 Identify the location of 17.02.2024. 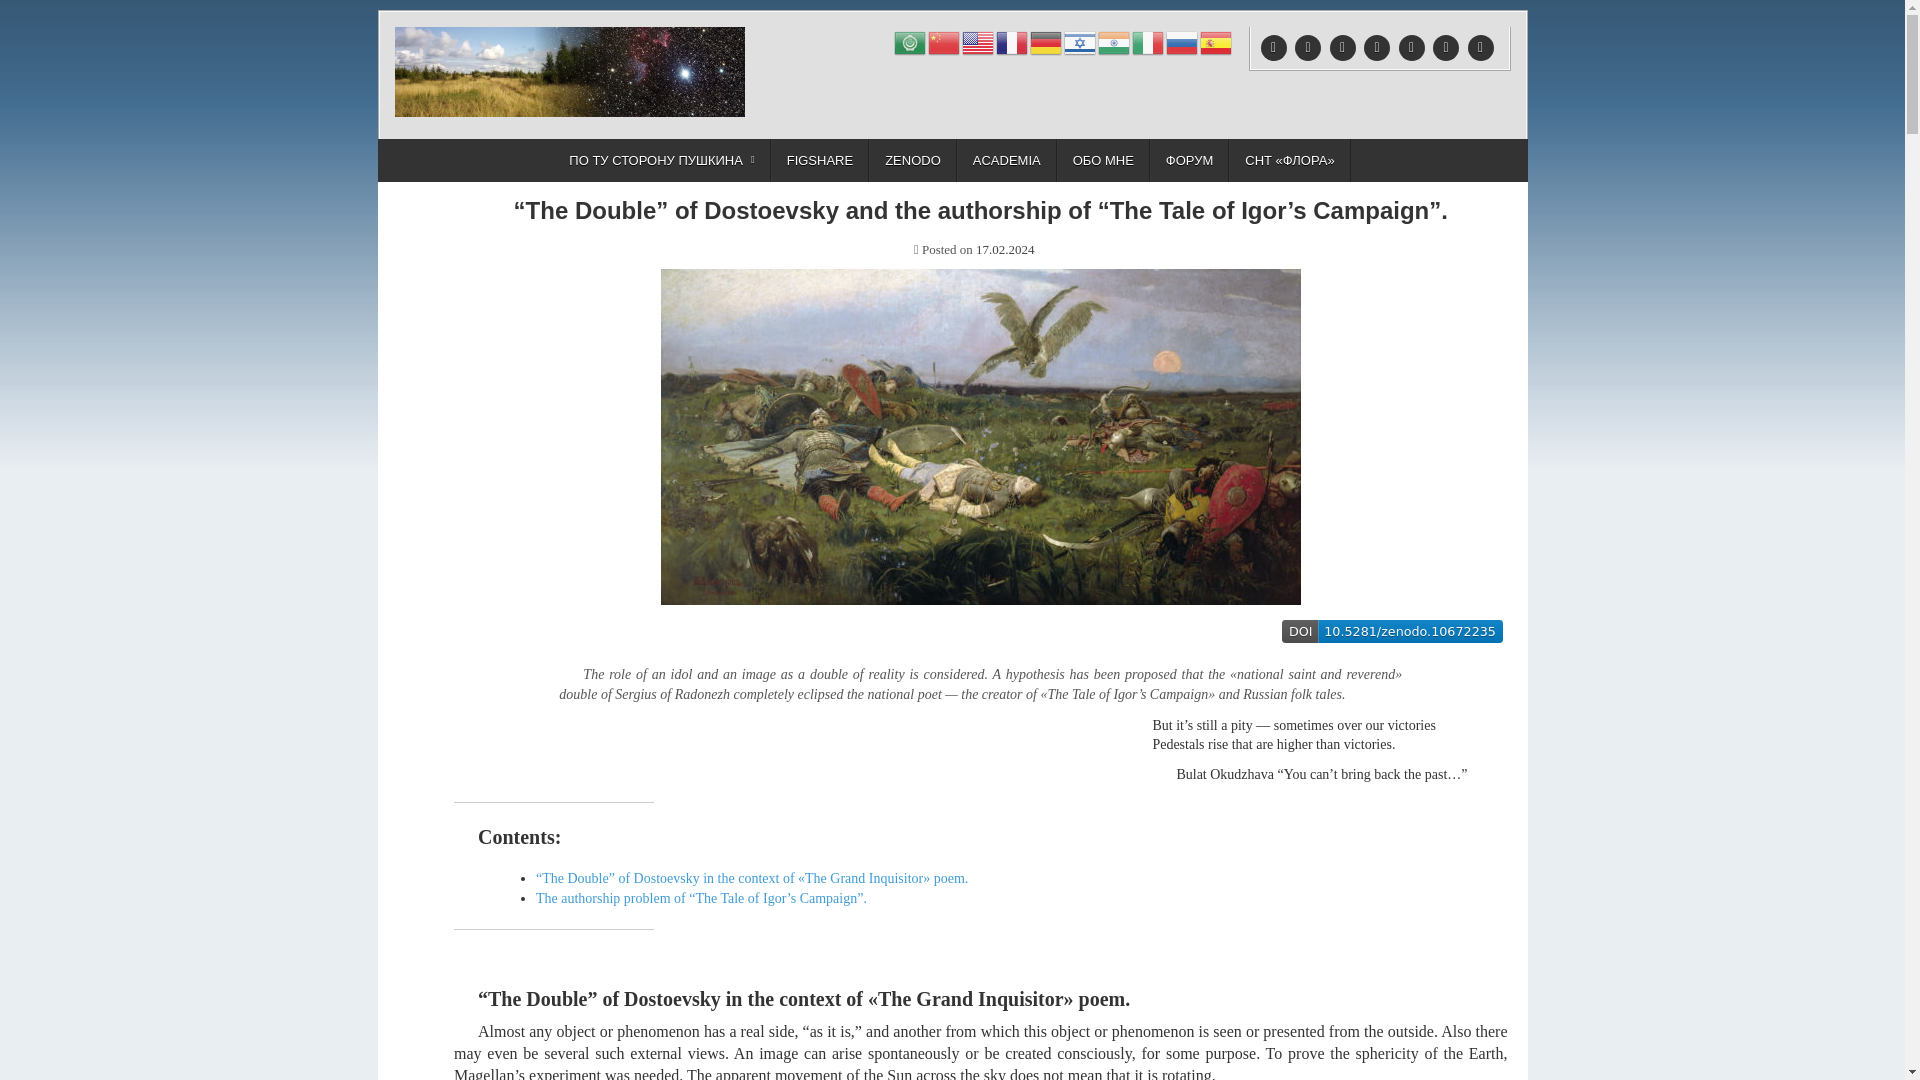
(1004, 249).